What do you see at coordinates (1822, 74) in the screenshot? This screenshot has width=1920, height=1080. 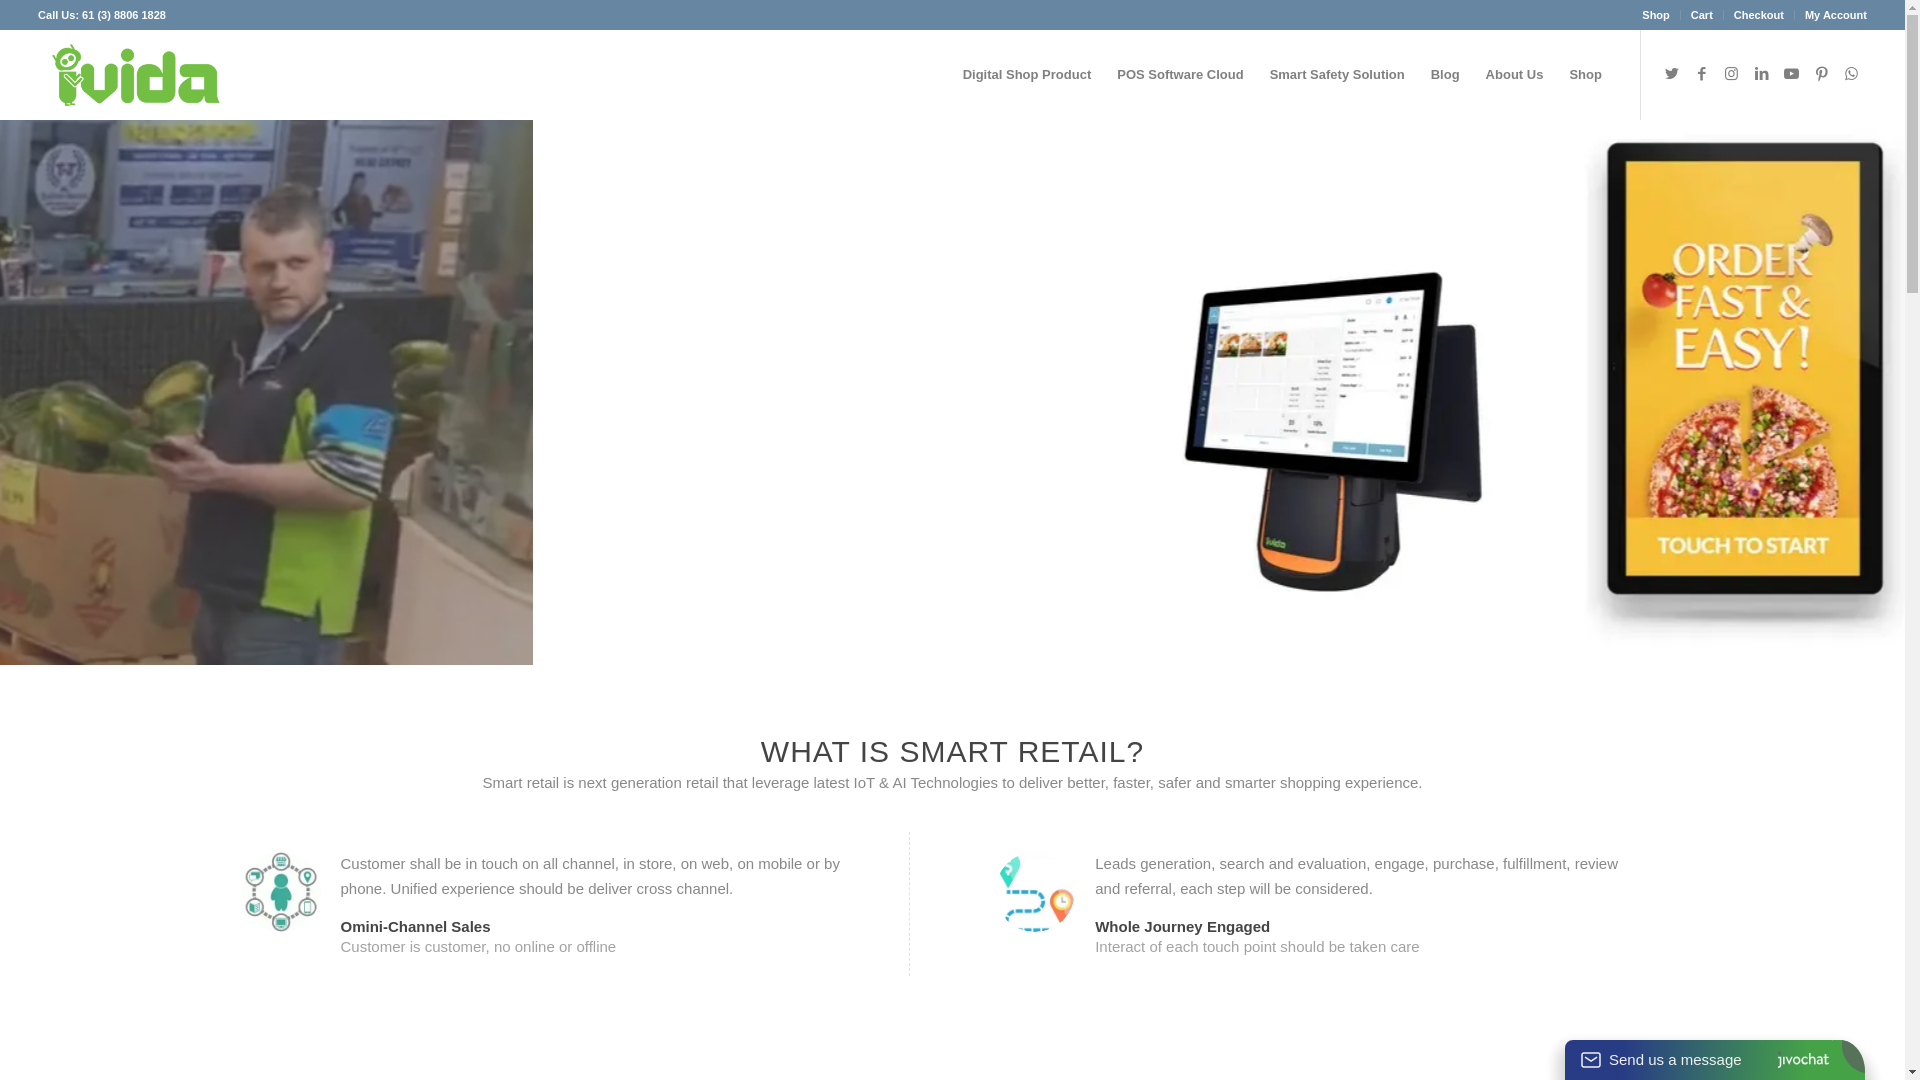 I see `Pinterest` at bounding box center [1822, 74].